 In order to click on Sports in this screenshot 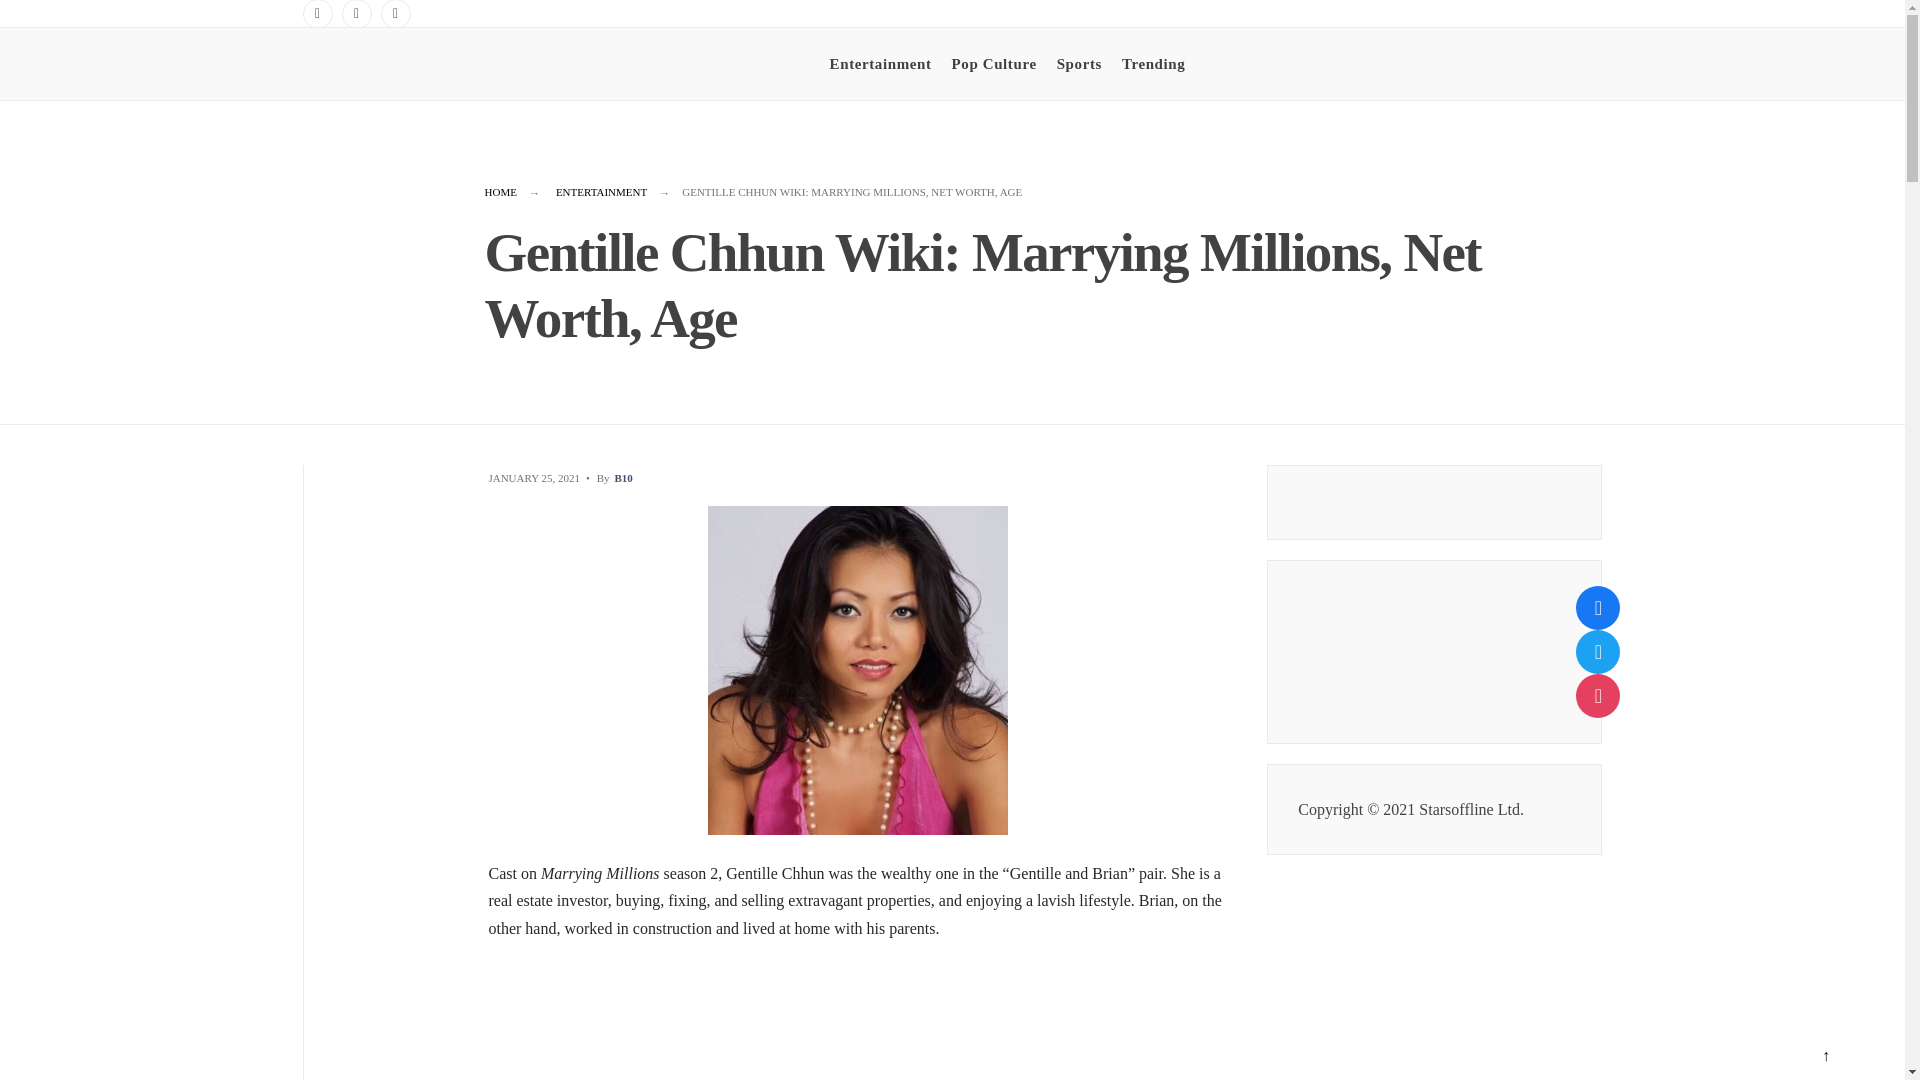, I will do `click(1080, 63)`.